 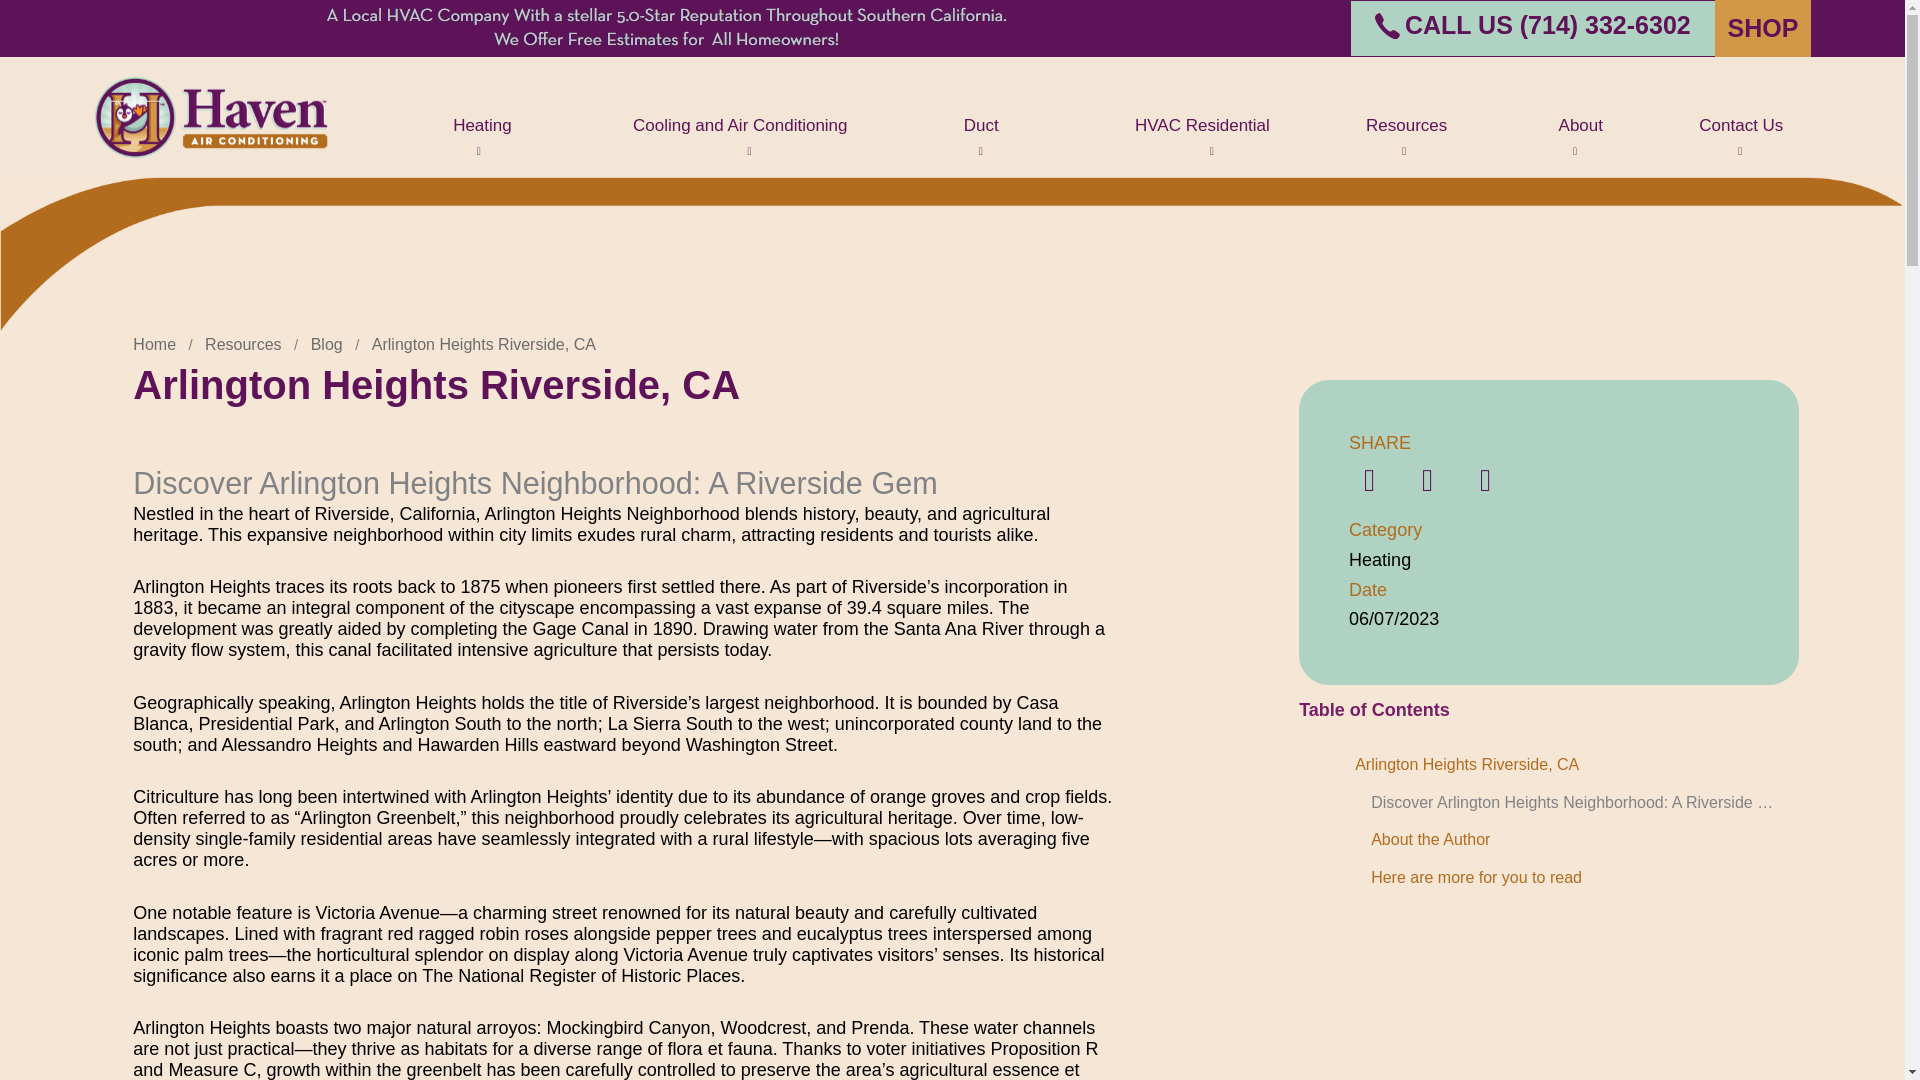 What do you see at coordinates (724, 126) in the screenshot?
I see `Cooling and Air Conditioning` at bounding box center [724, 126].